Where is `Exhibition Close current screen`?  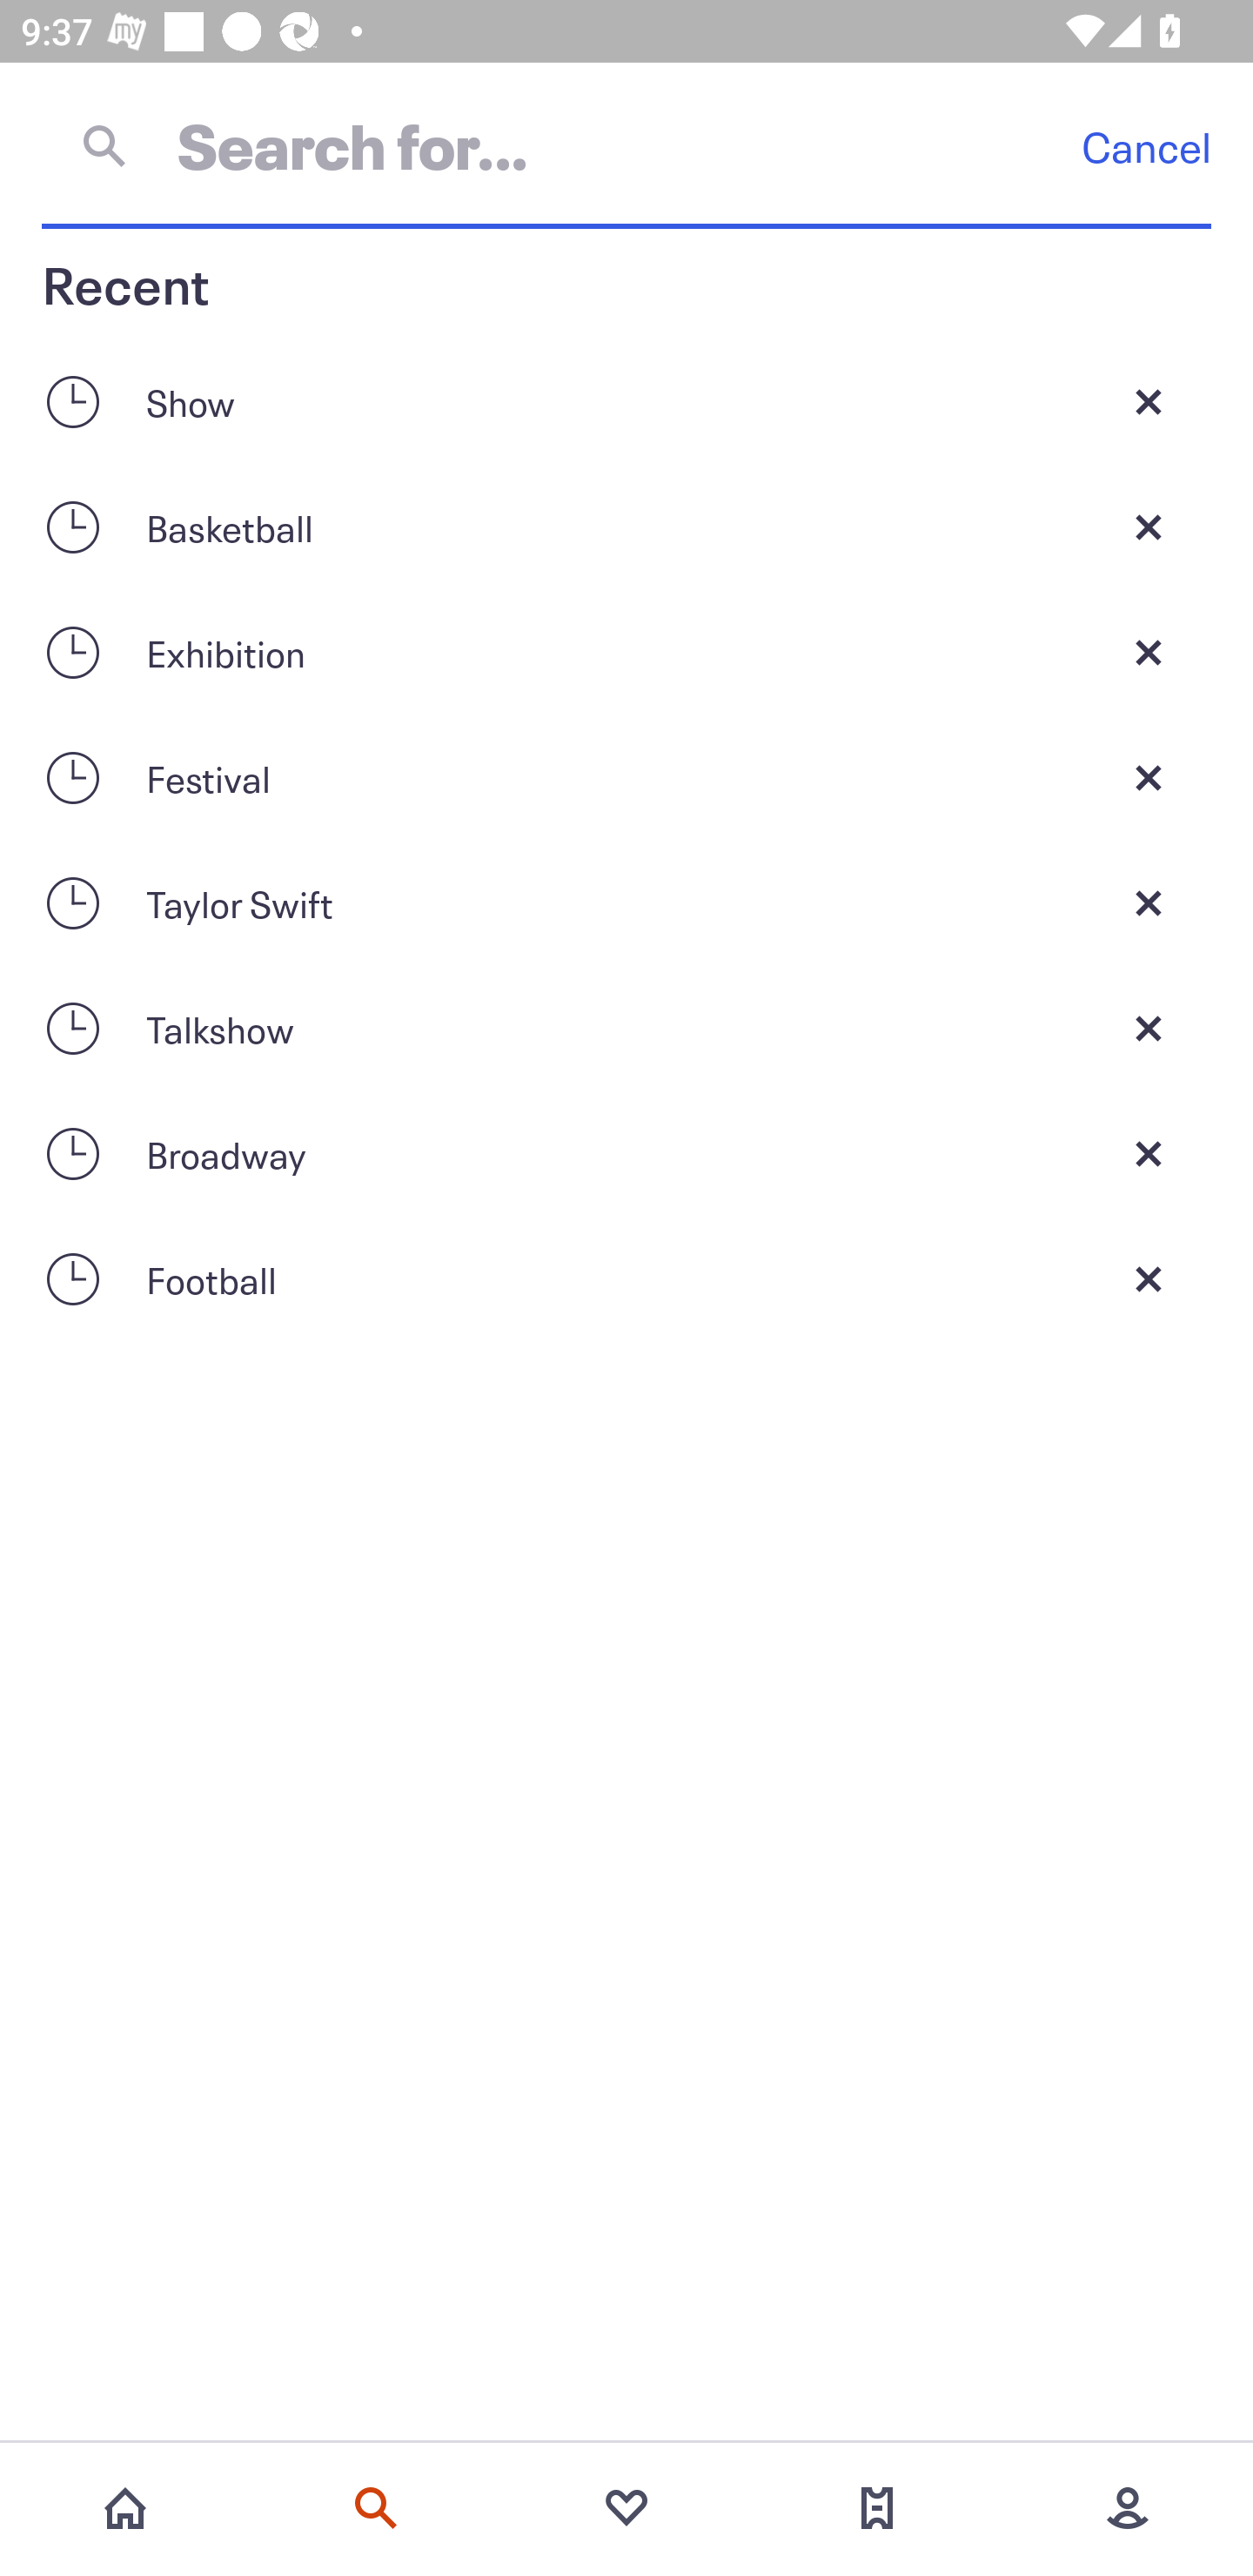 Exhibition Close current screen is located at coordinates (626, 653).